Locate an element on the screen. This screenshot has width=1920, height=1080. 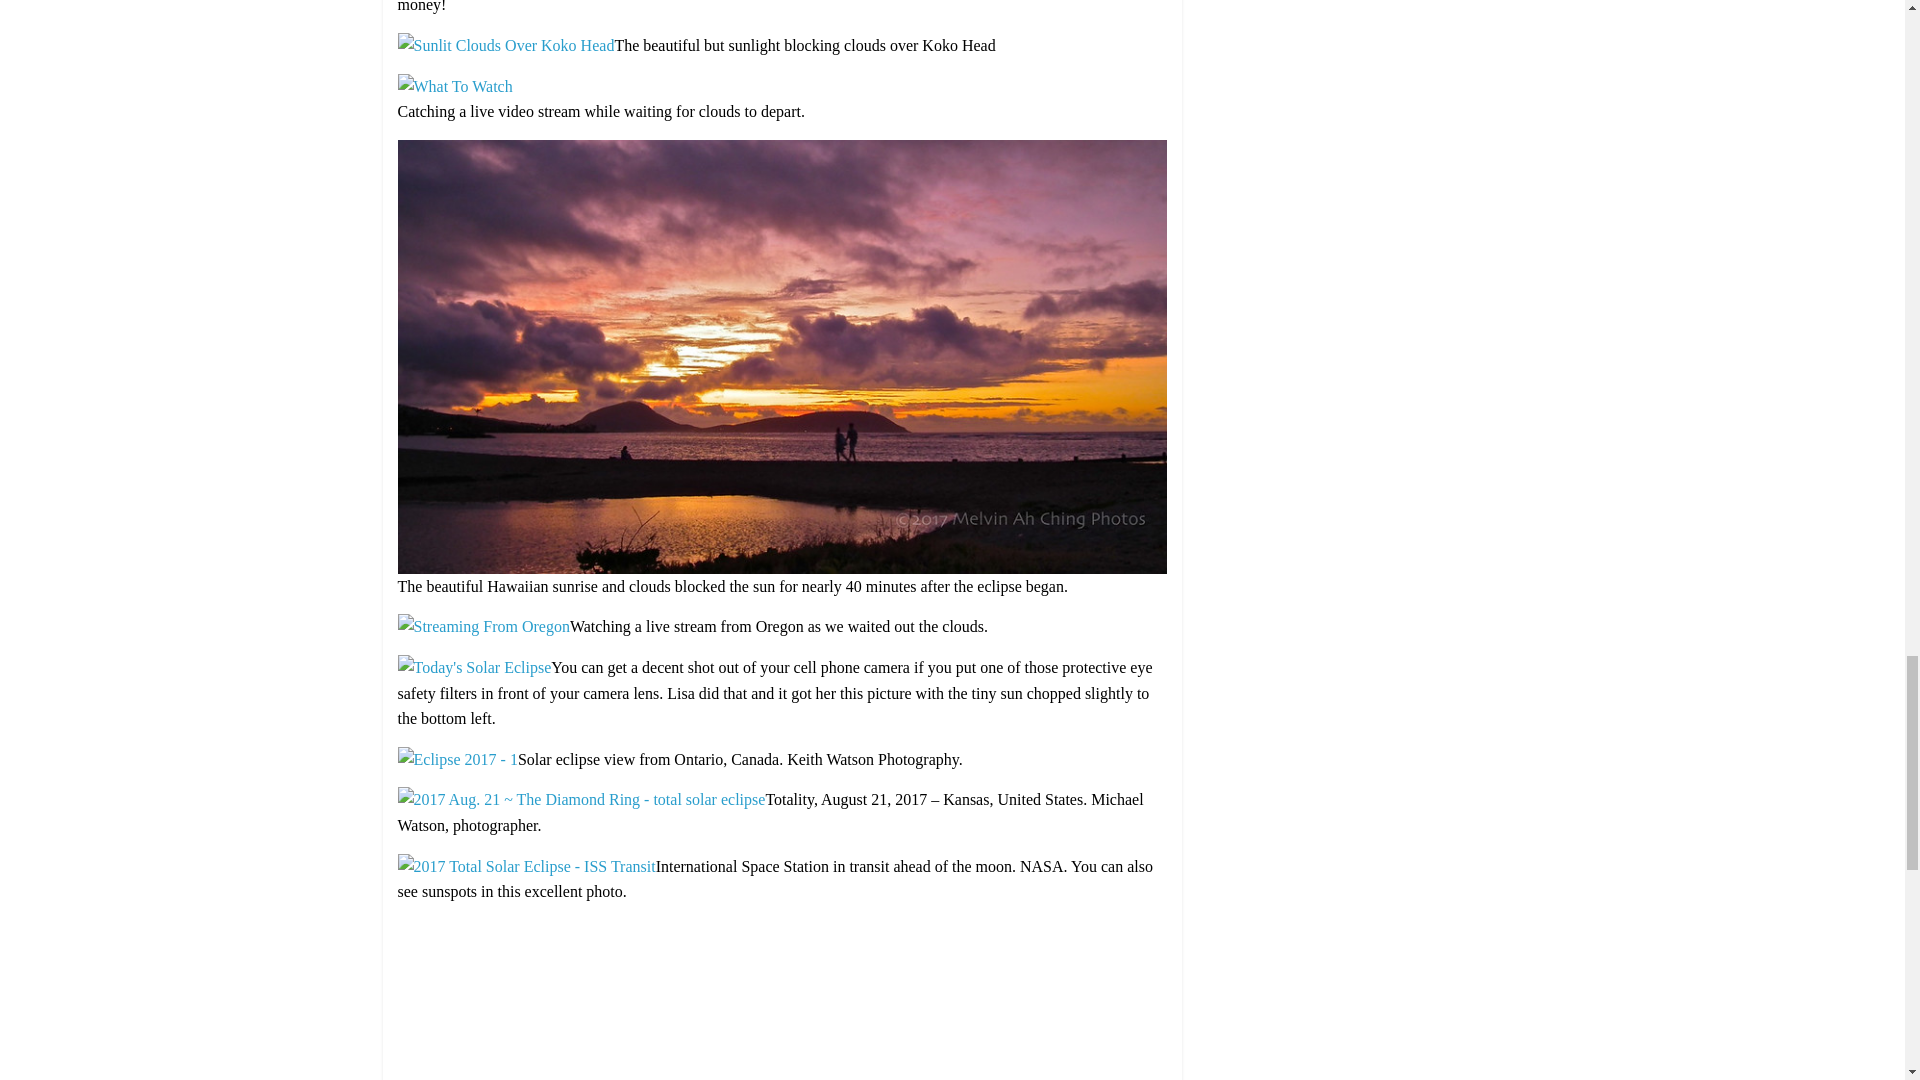
Eclipse 2017 - 1 is located at coordinates (458, 758).